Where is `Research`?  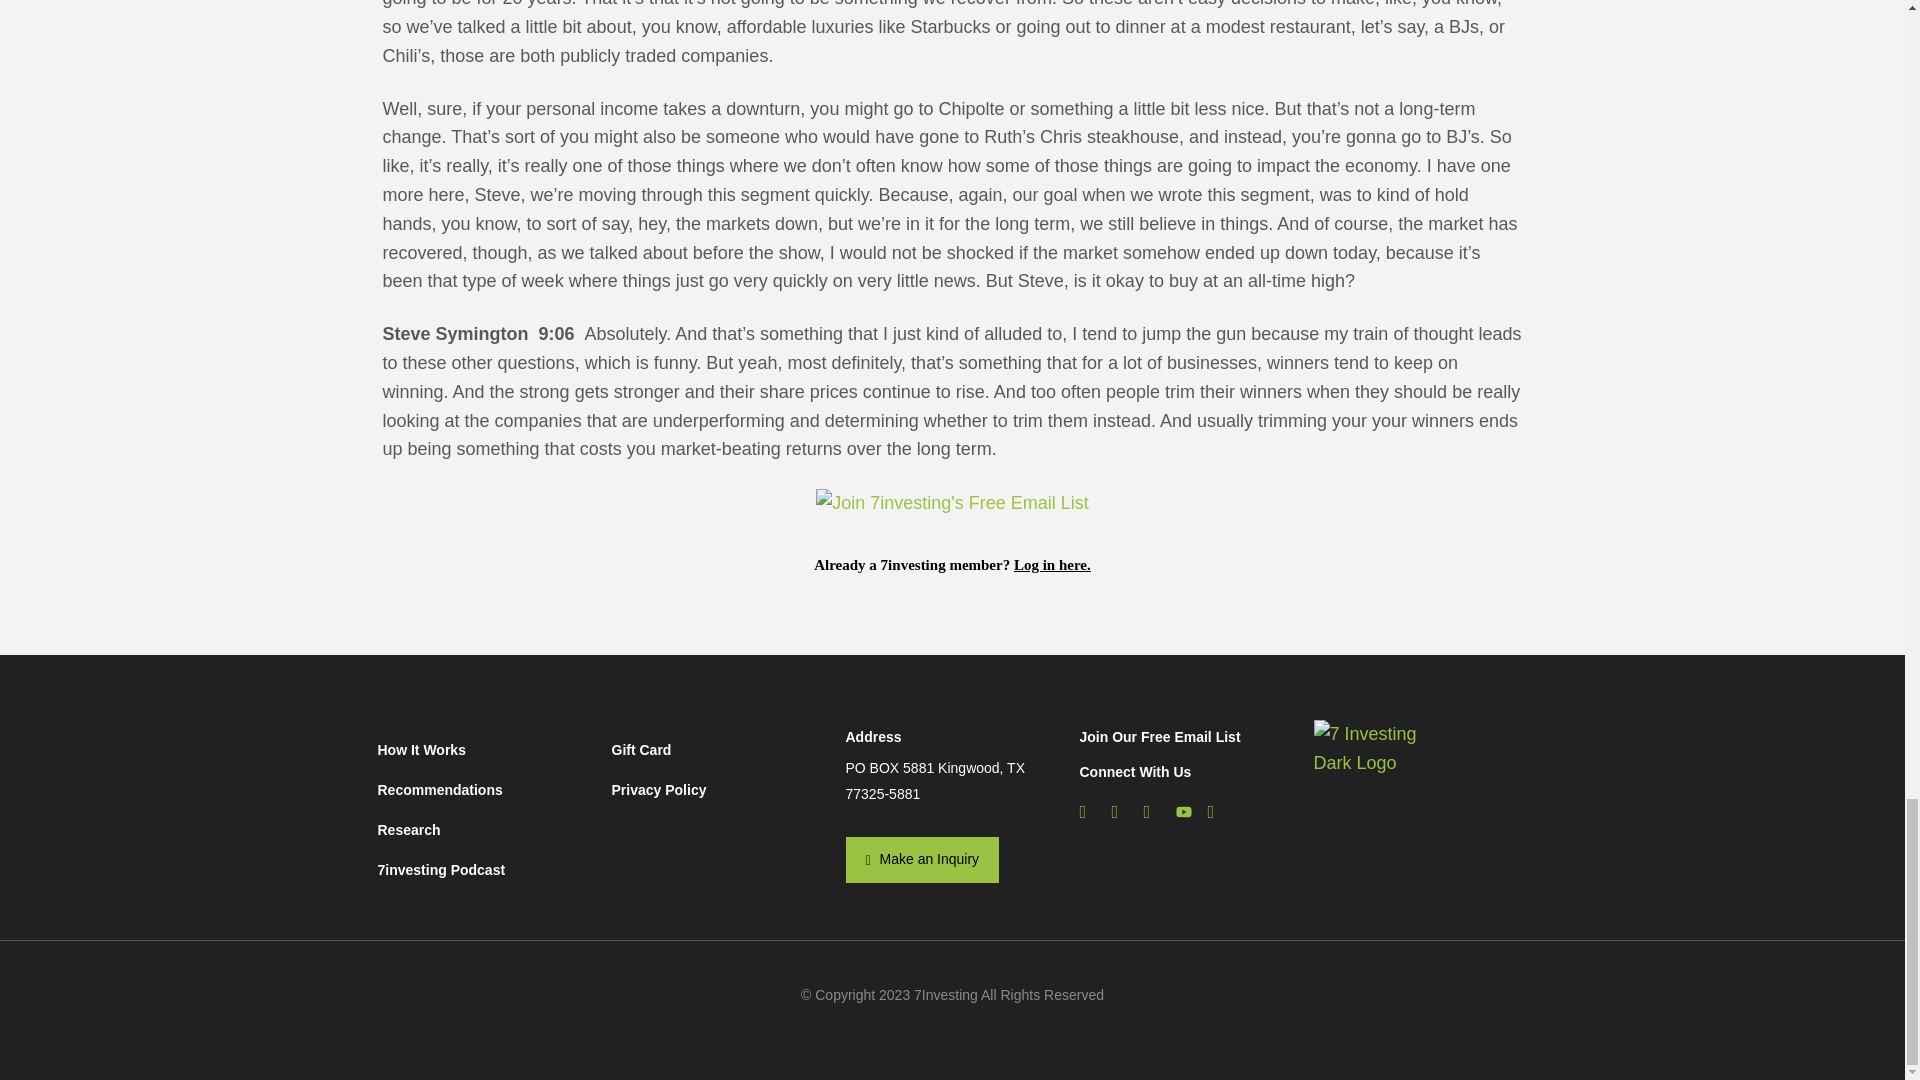
Research is located at coordinates (484, 830).